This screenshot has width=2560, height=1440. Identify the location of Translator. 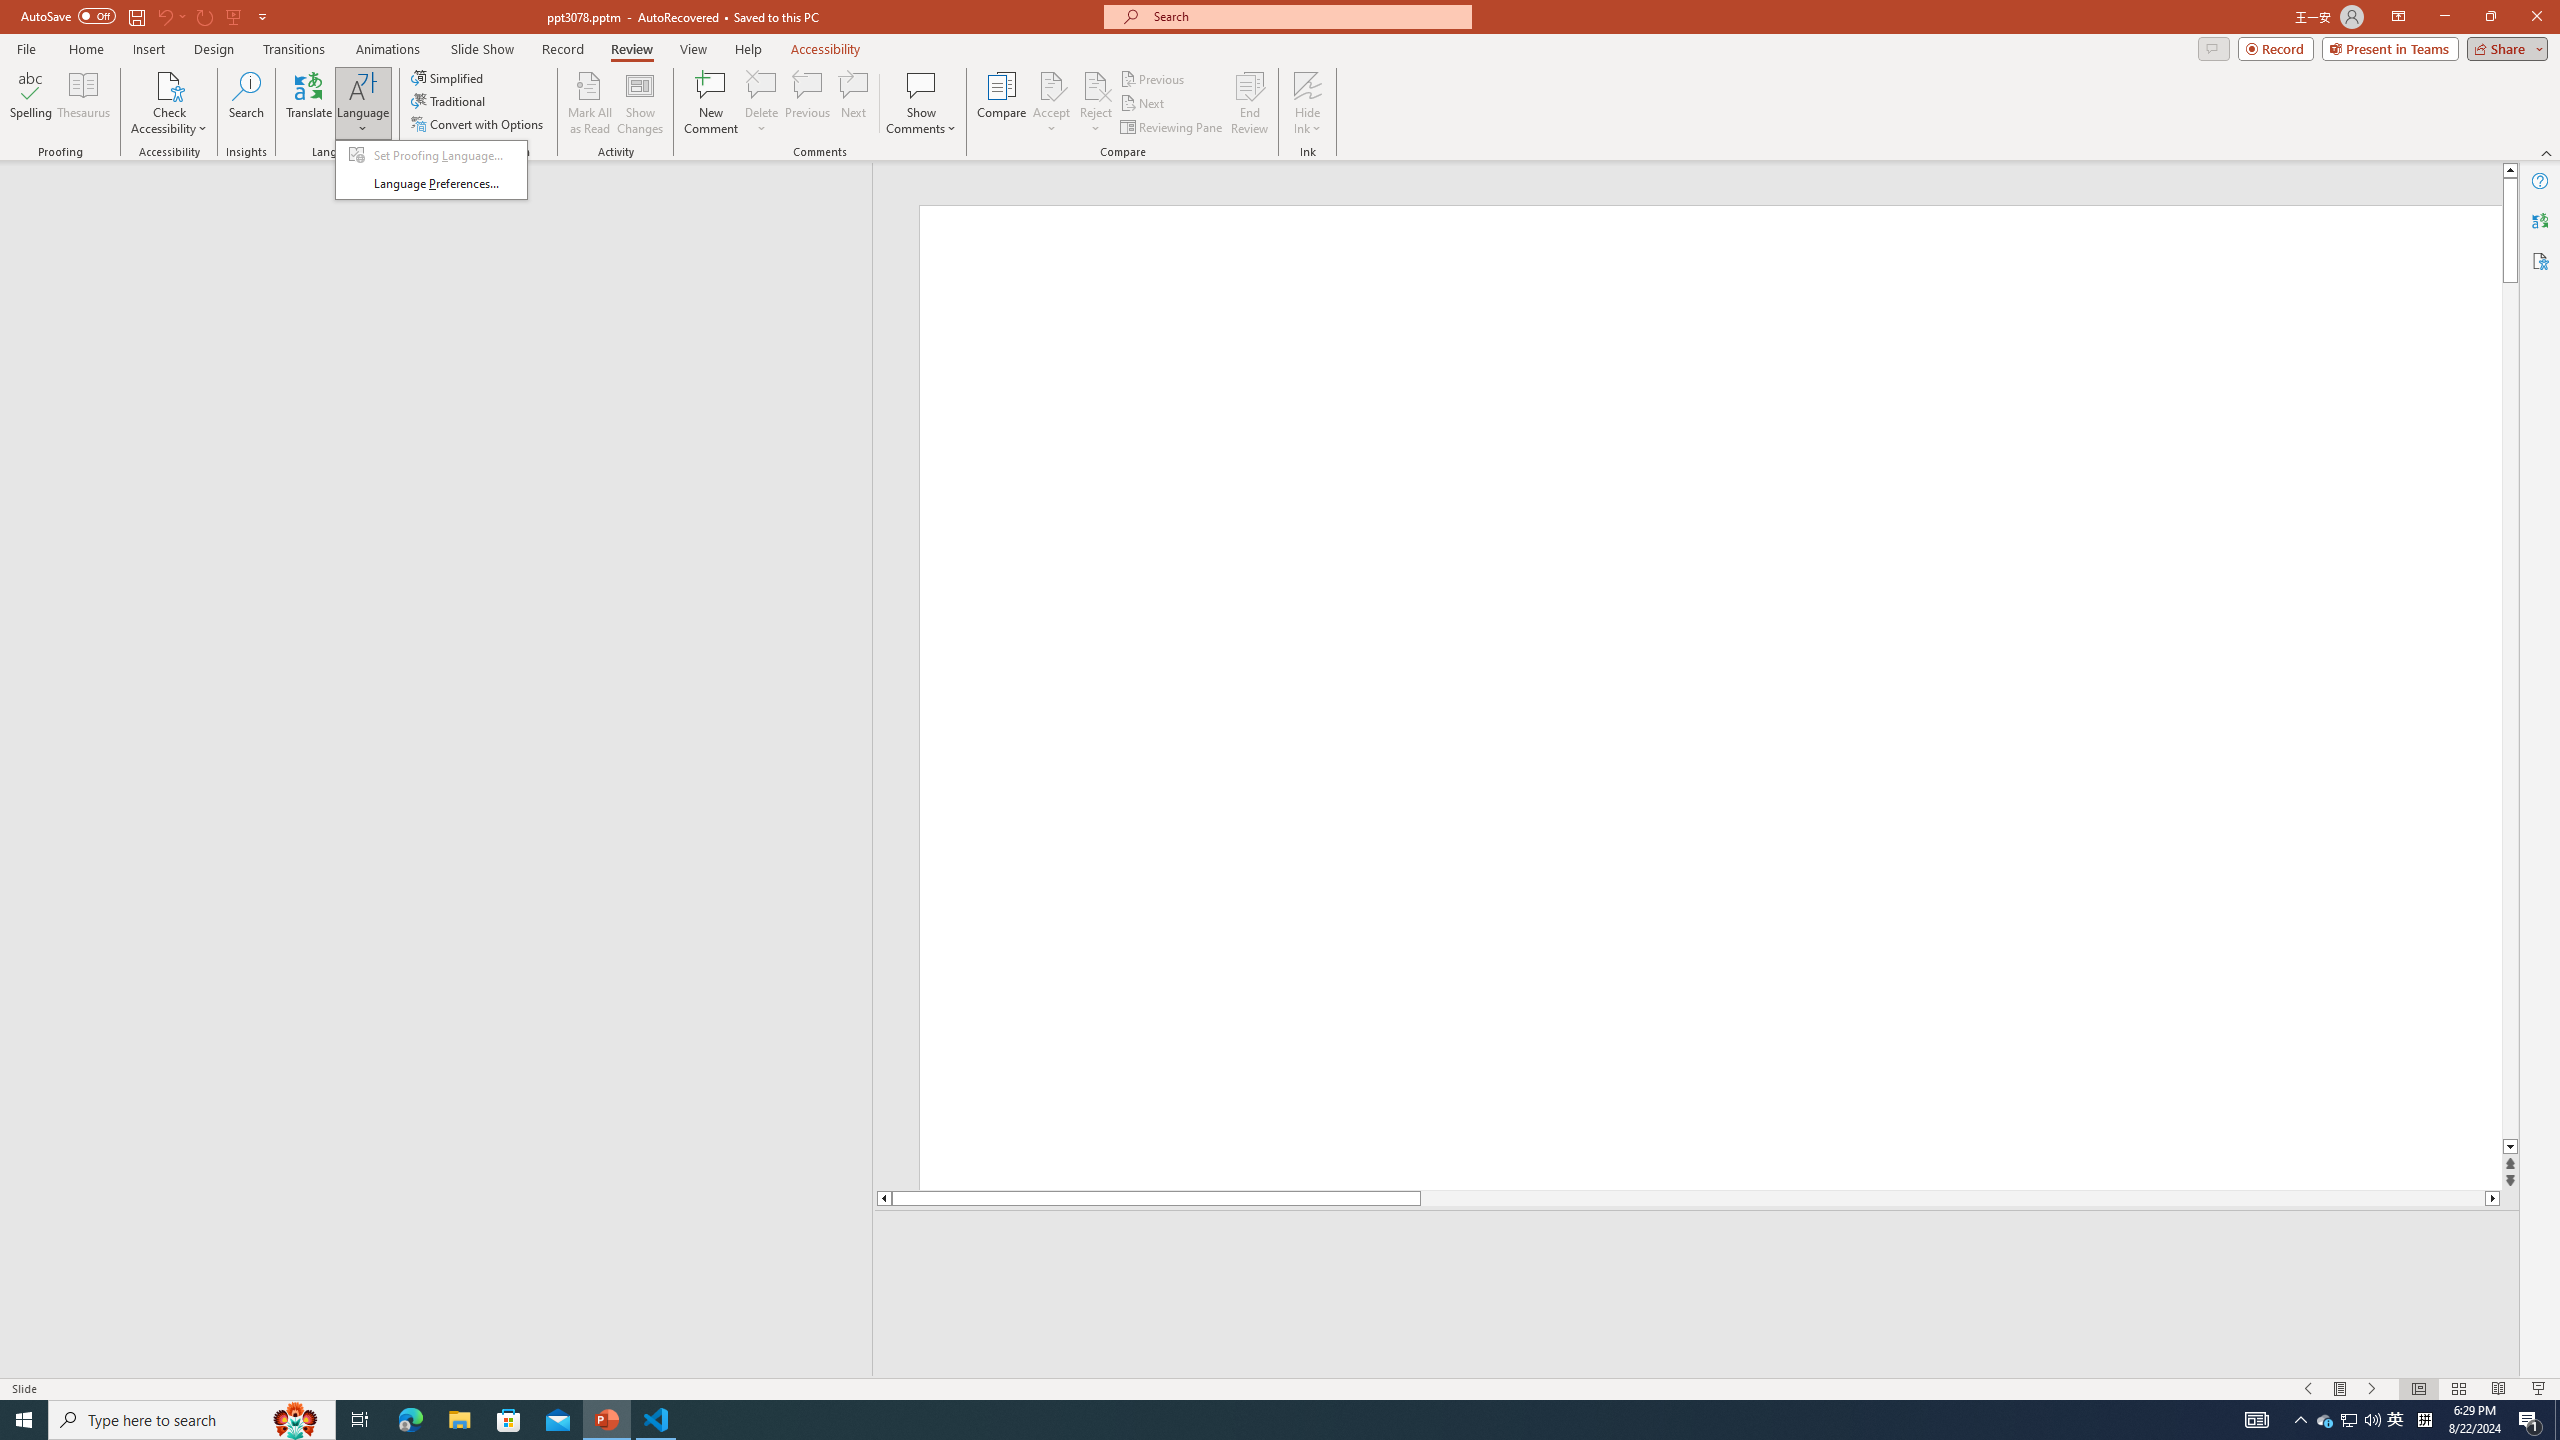
(2540, 220).